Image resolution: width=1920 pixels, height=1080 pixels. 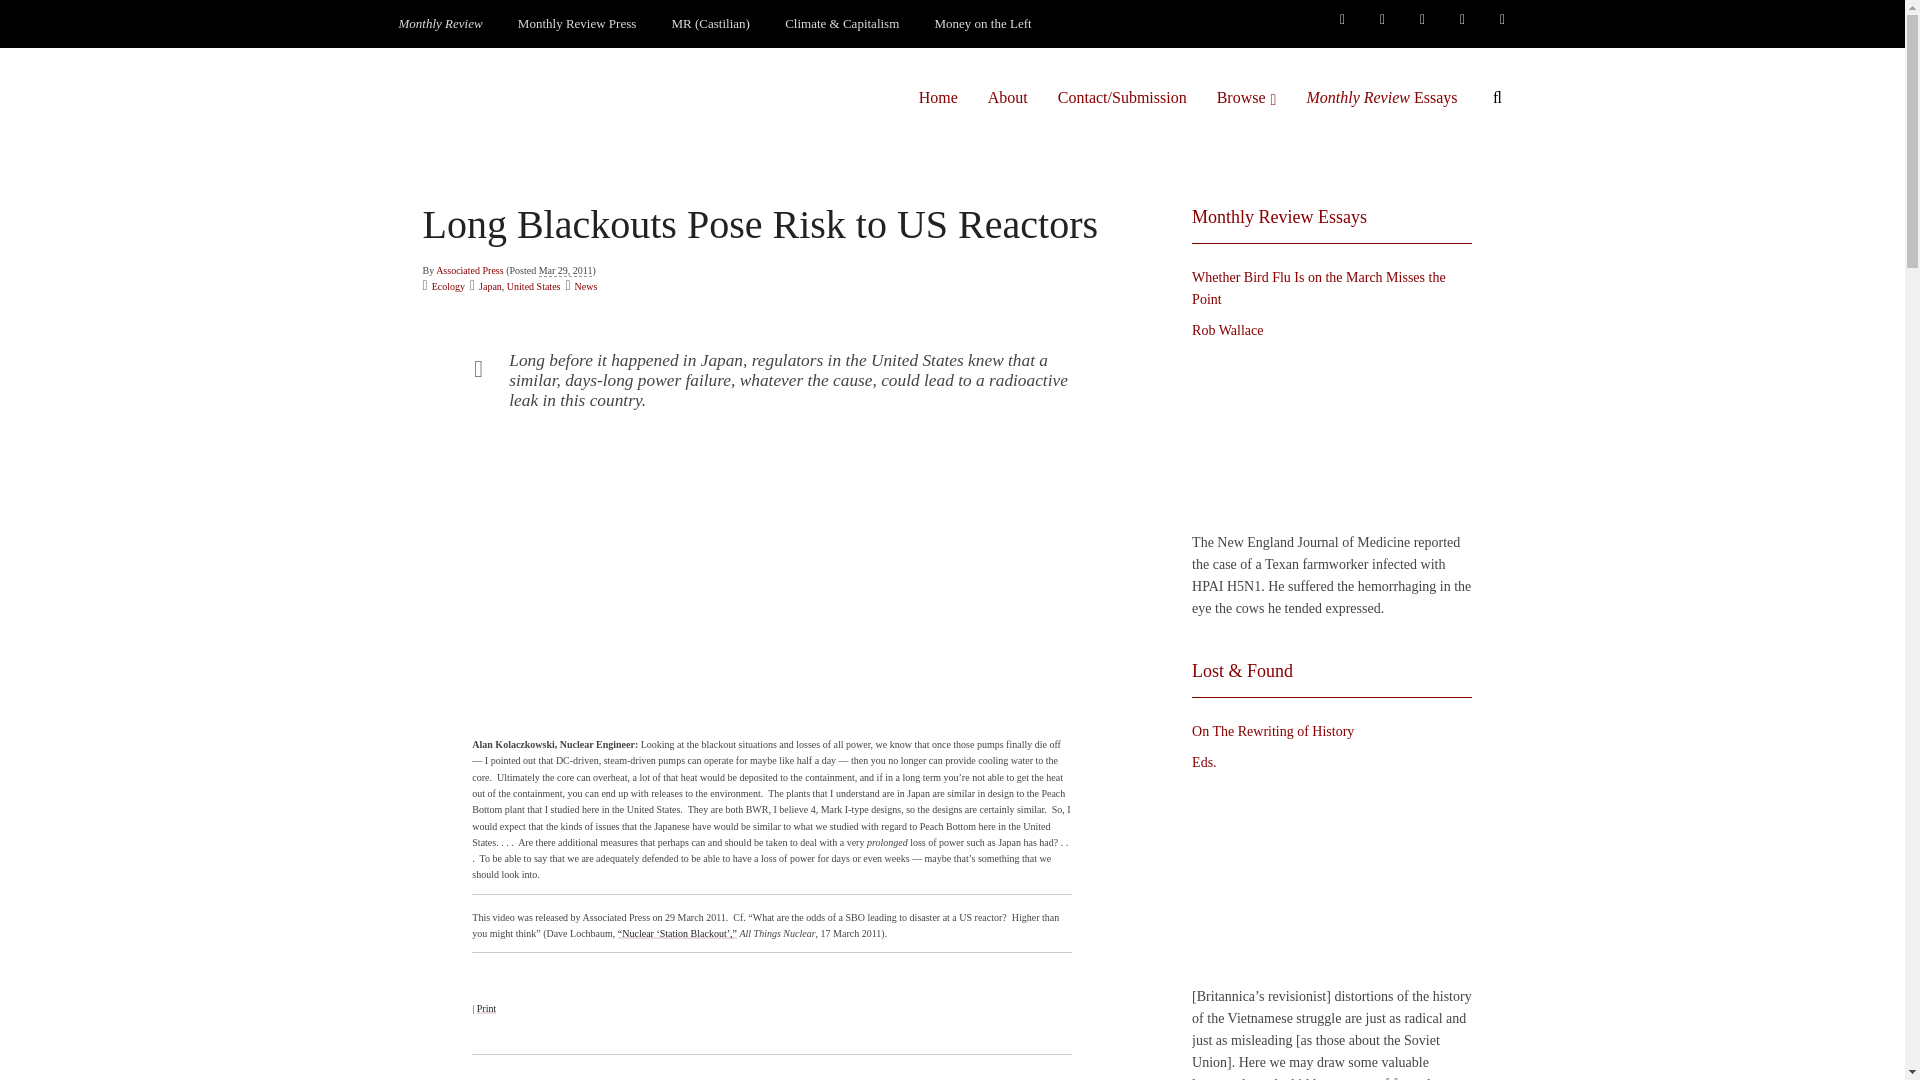 I want to click on Browse, so click(x=1246, y=97).